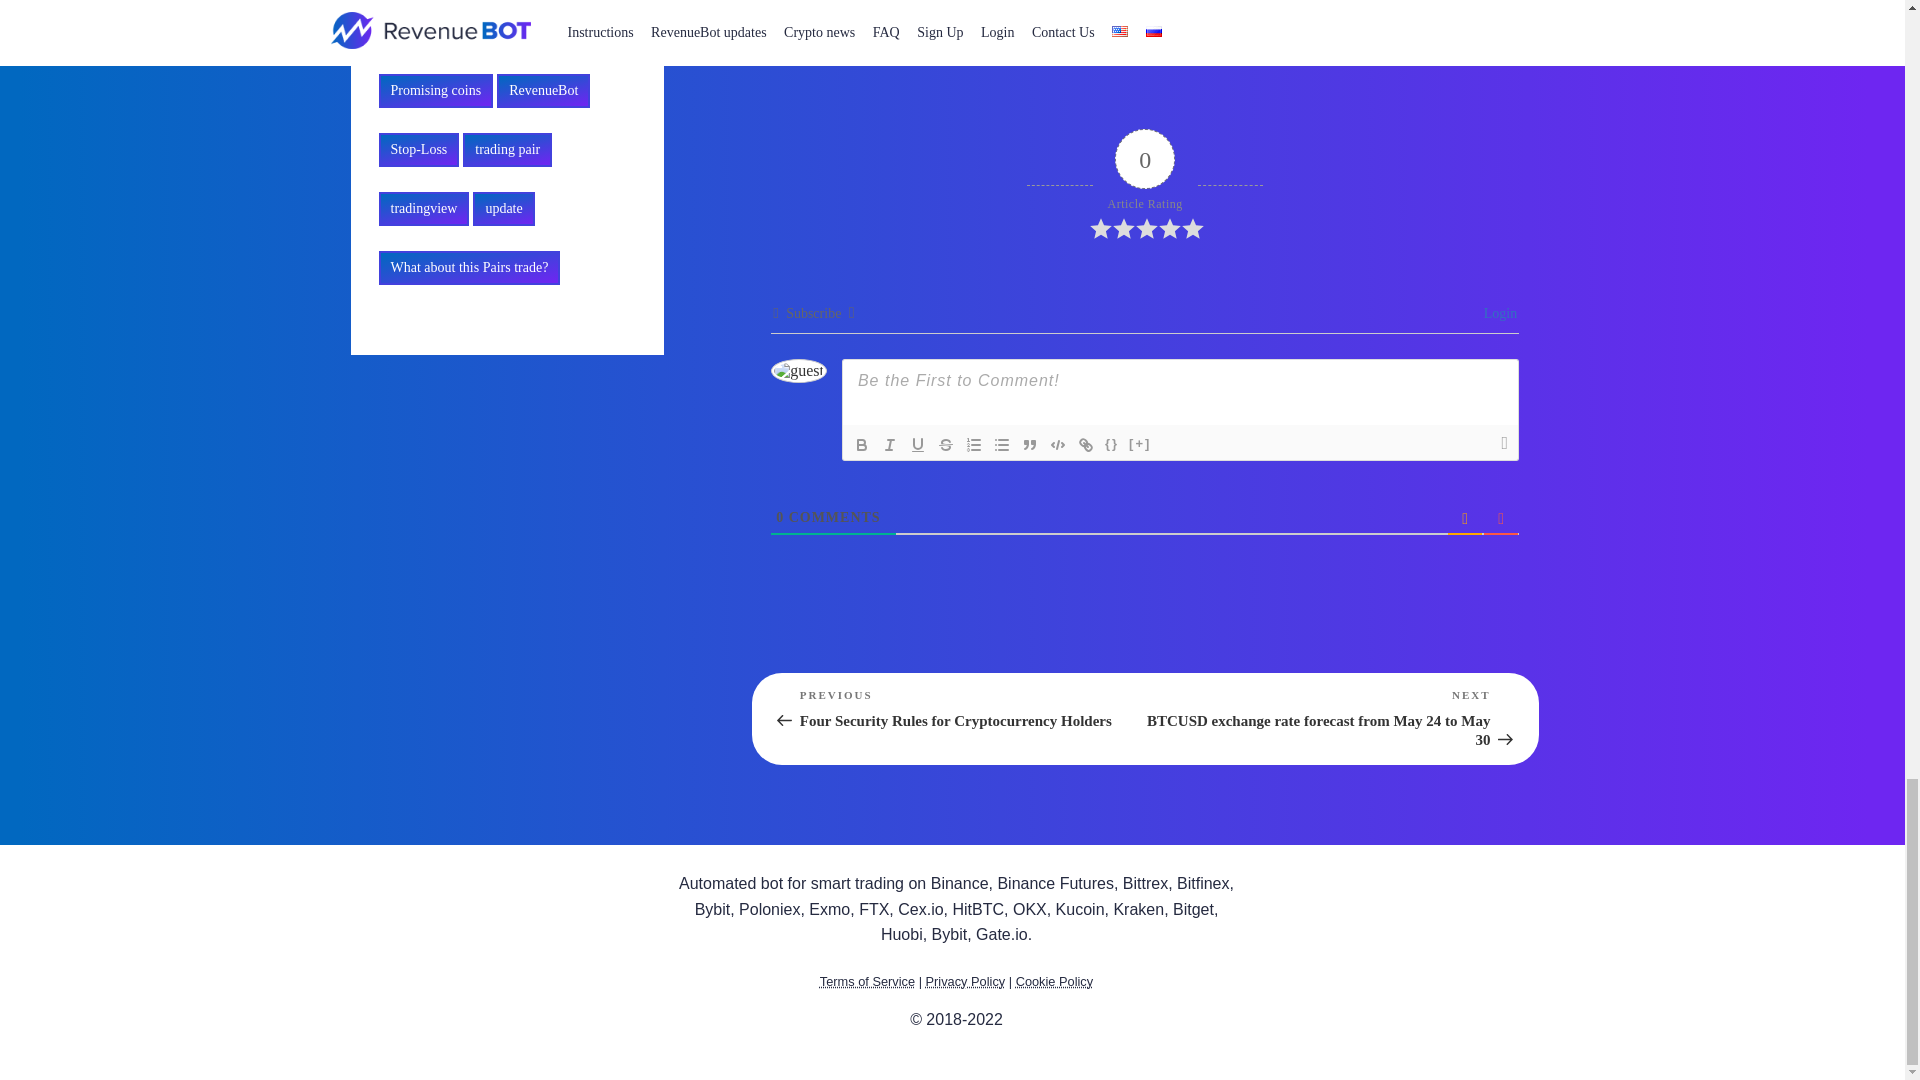  Describe the element at coordinates (1139, 444) in the screenshot. I see `Spoiler` at that location.